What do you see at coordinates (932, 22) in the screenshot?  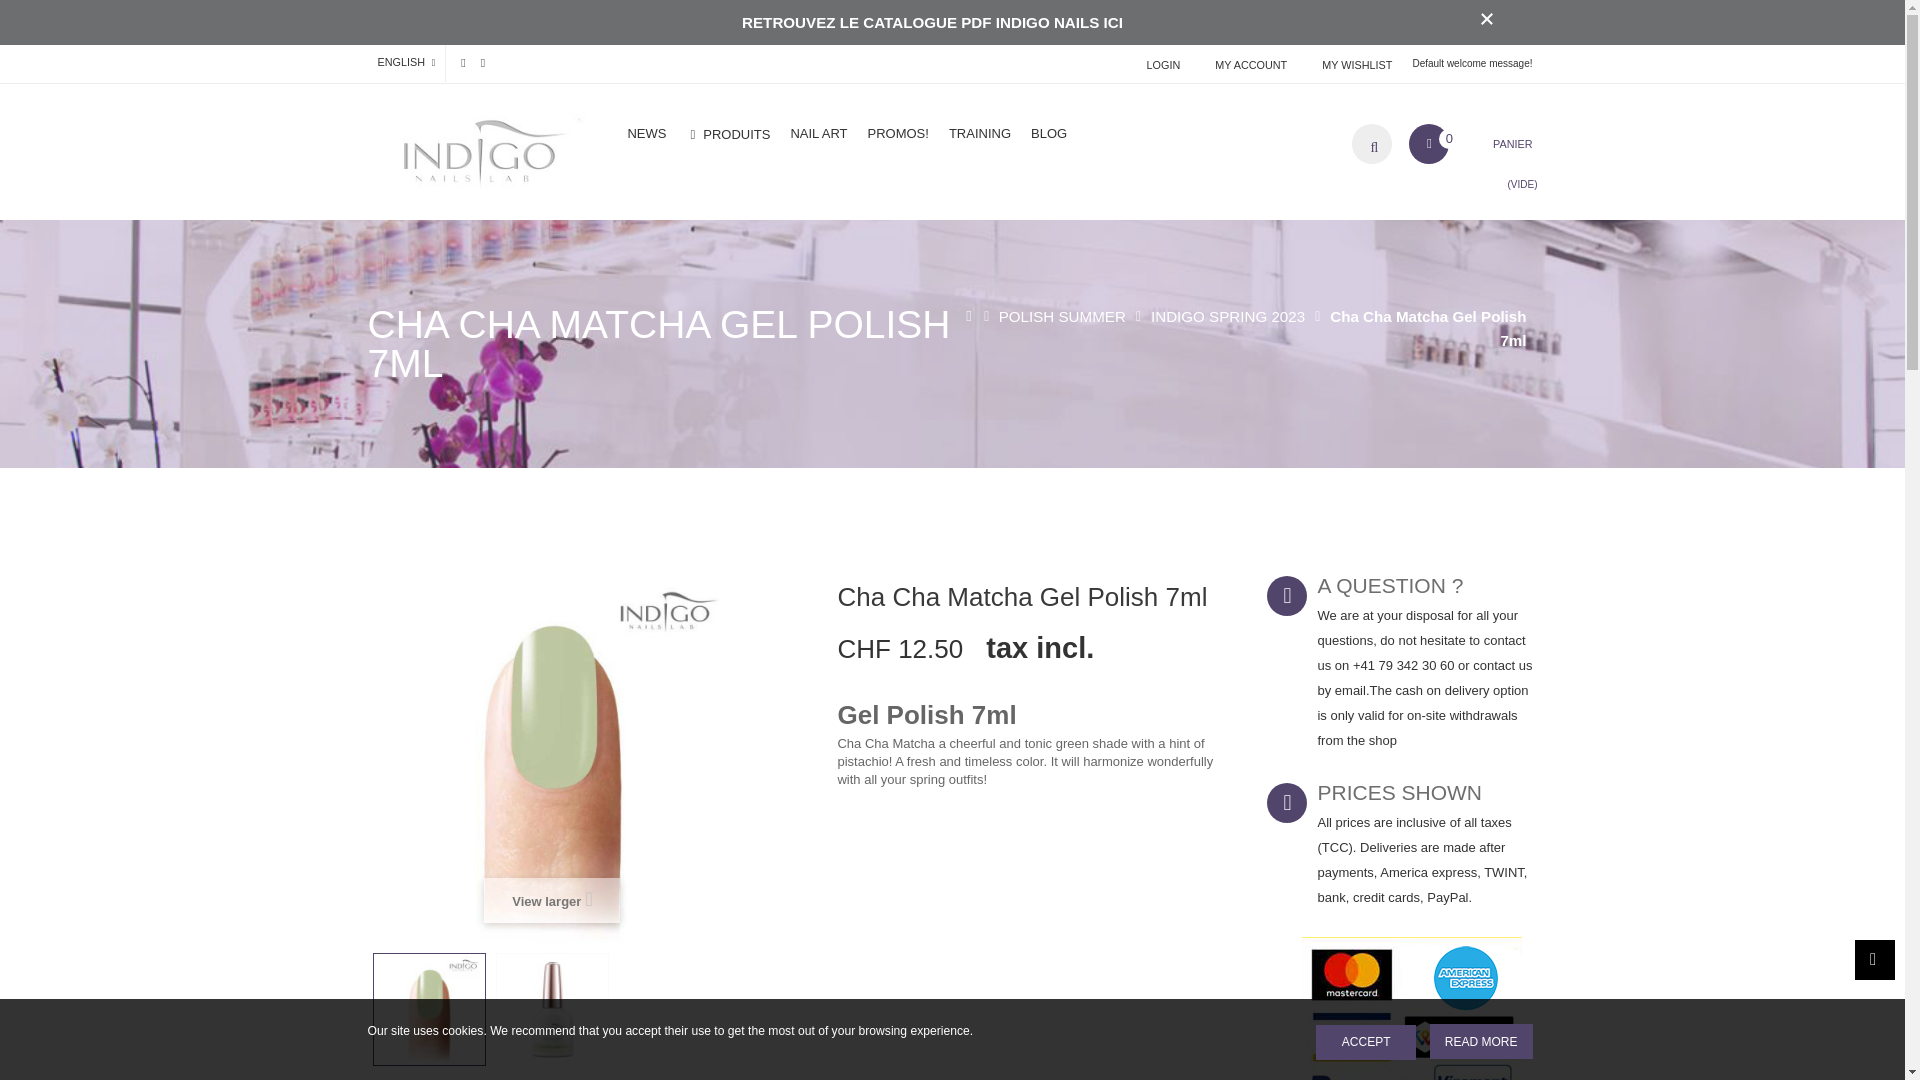 I see `Catalogue Indigo Nails` at bounding box center [932, 22].